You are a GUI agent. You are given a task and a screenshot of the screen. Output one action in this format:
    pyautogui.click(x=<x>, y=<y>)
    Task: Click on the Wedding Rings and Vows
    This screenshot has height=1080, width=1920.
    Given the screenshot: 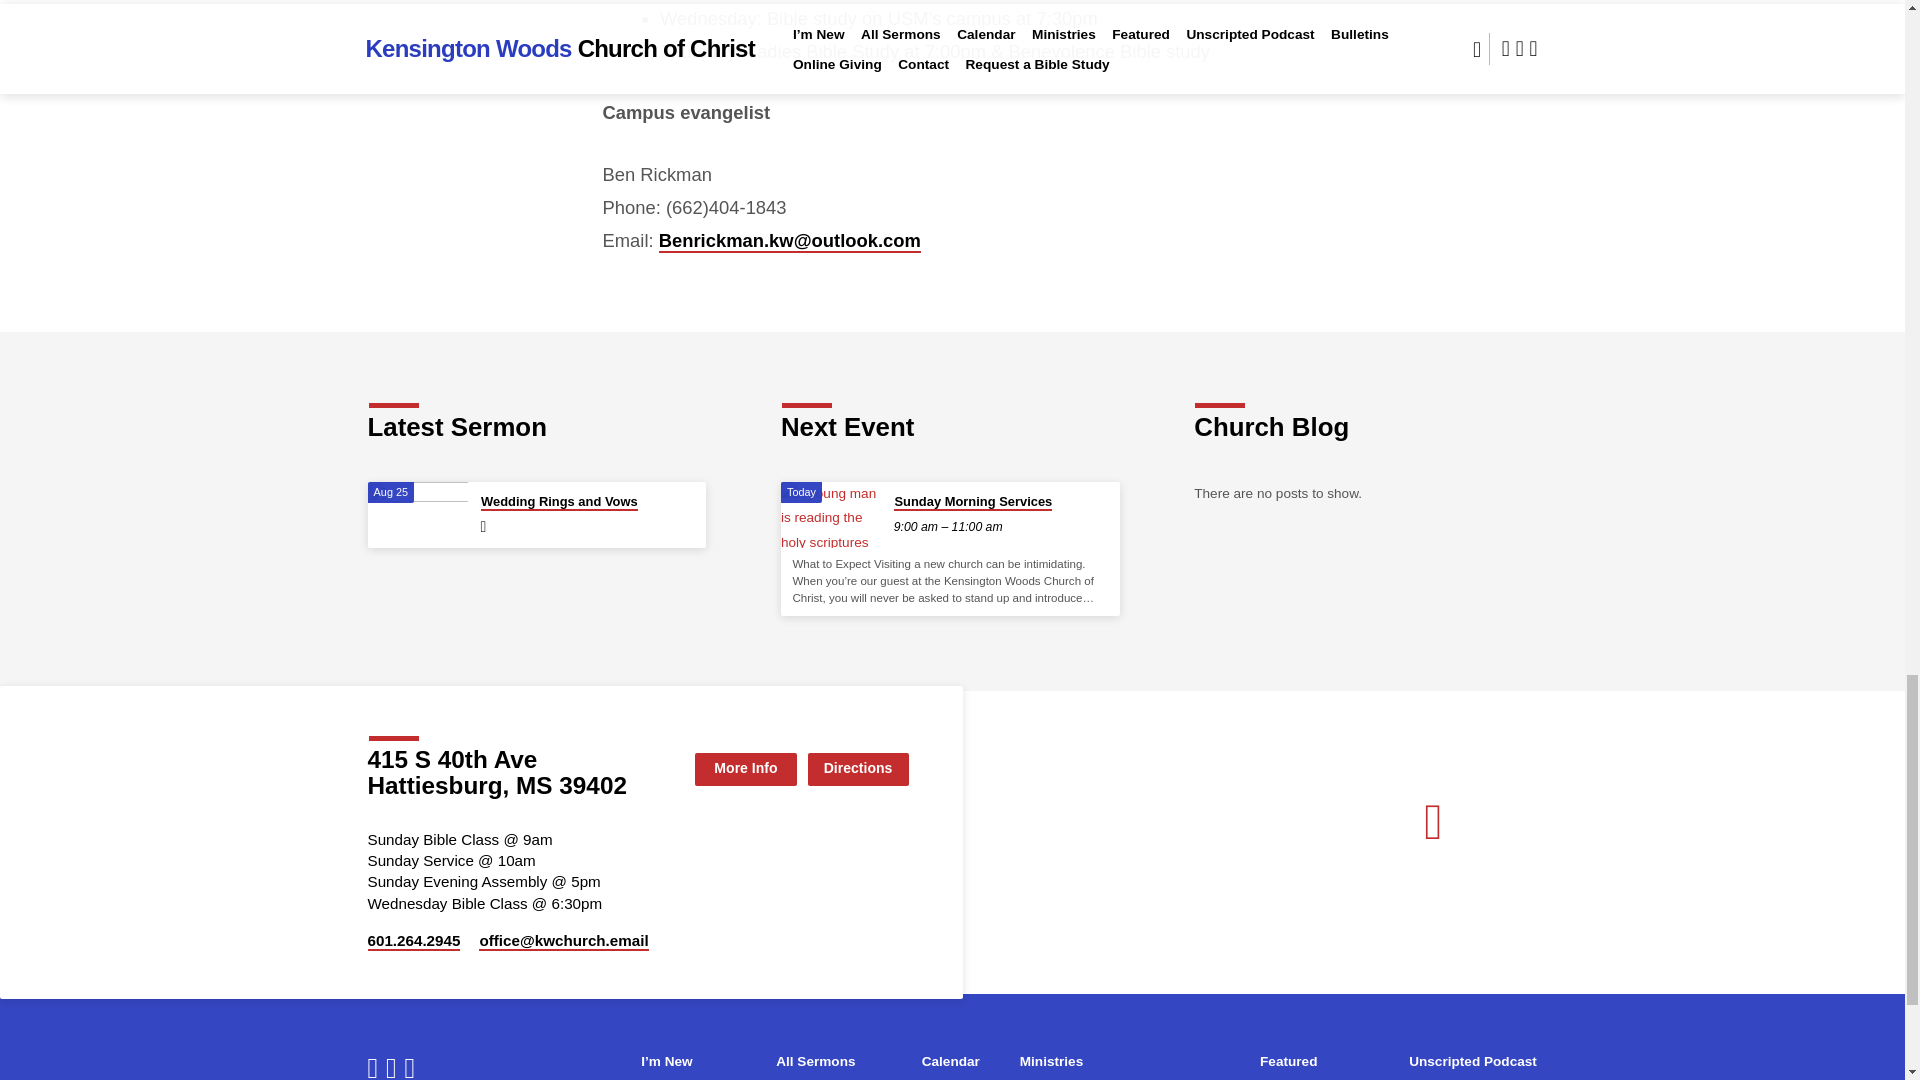 What is the action you would take?
    pyautogui.click(x=418, y=514)
    